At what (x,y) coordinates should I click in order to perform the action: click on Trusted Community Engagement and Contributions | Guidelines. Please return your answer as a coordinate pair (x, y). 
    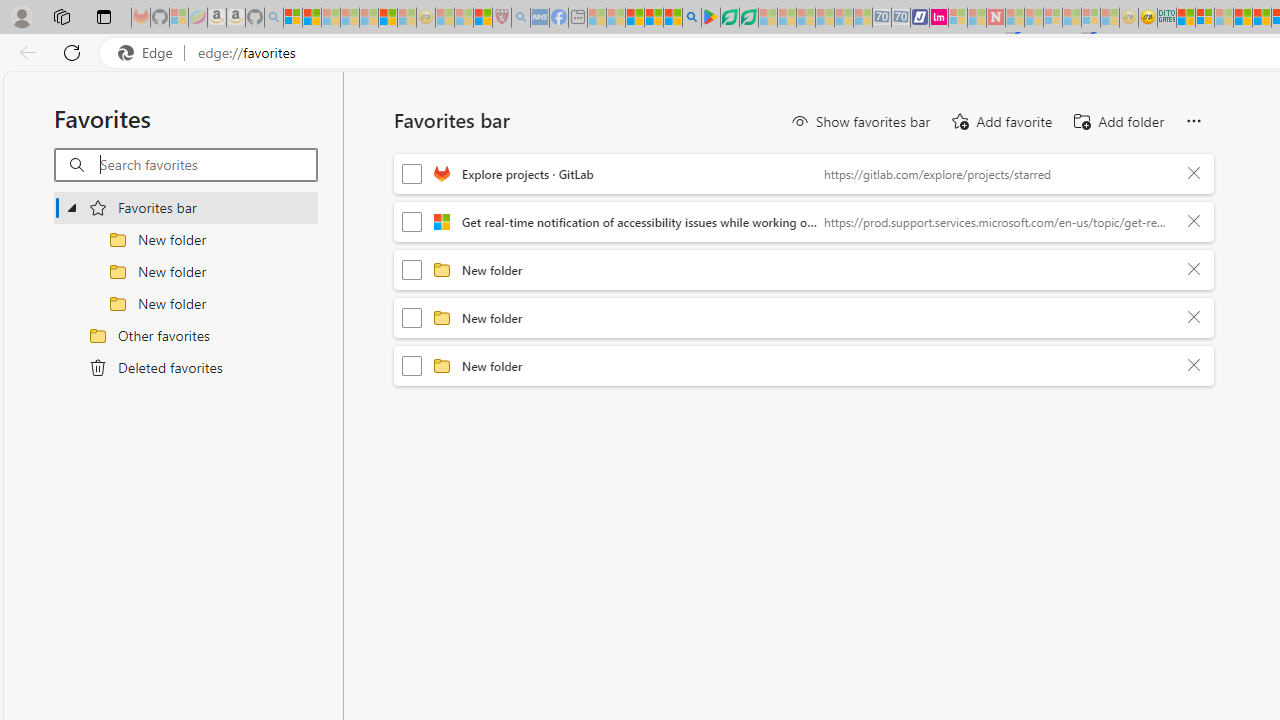
    Looking at the image, I should click on (1014, 18).